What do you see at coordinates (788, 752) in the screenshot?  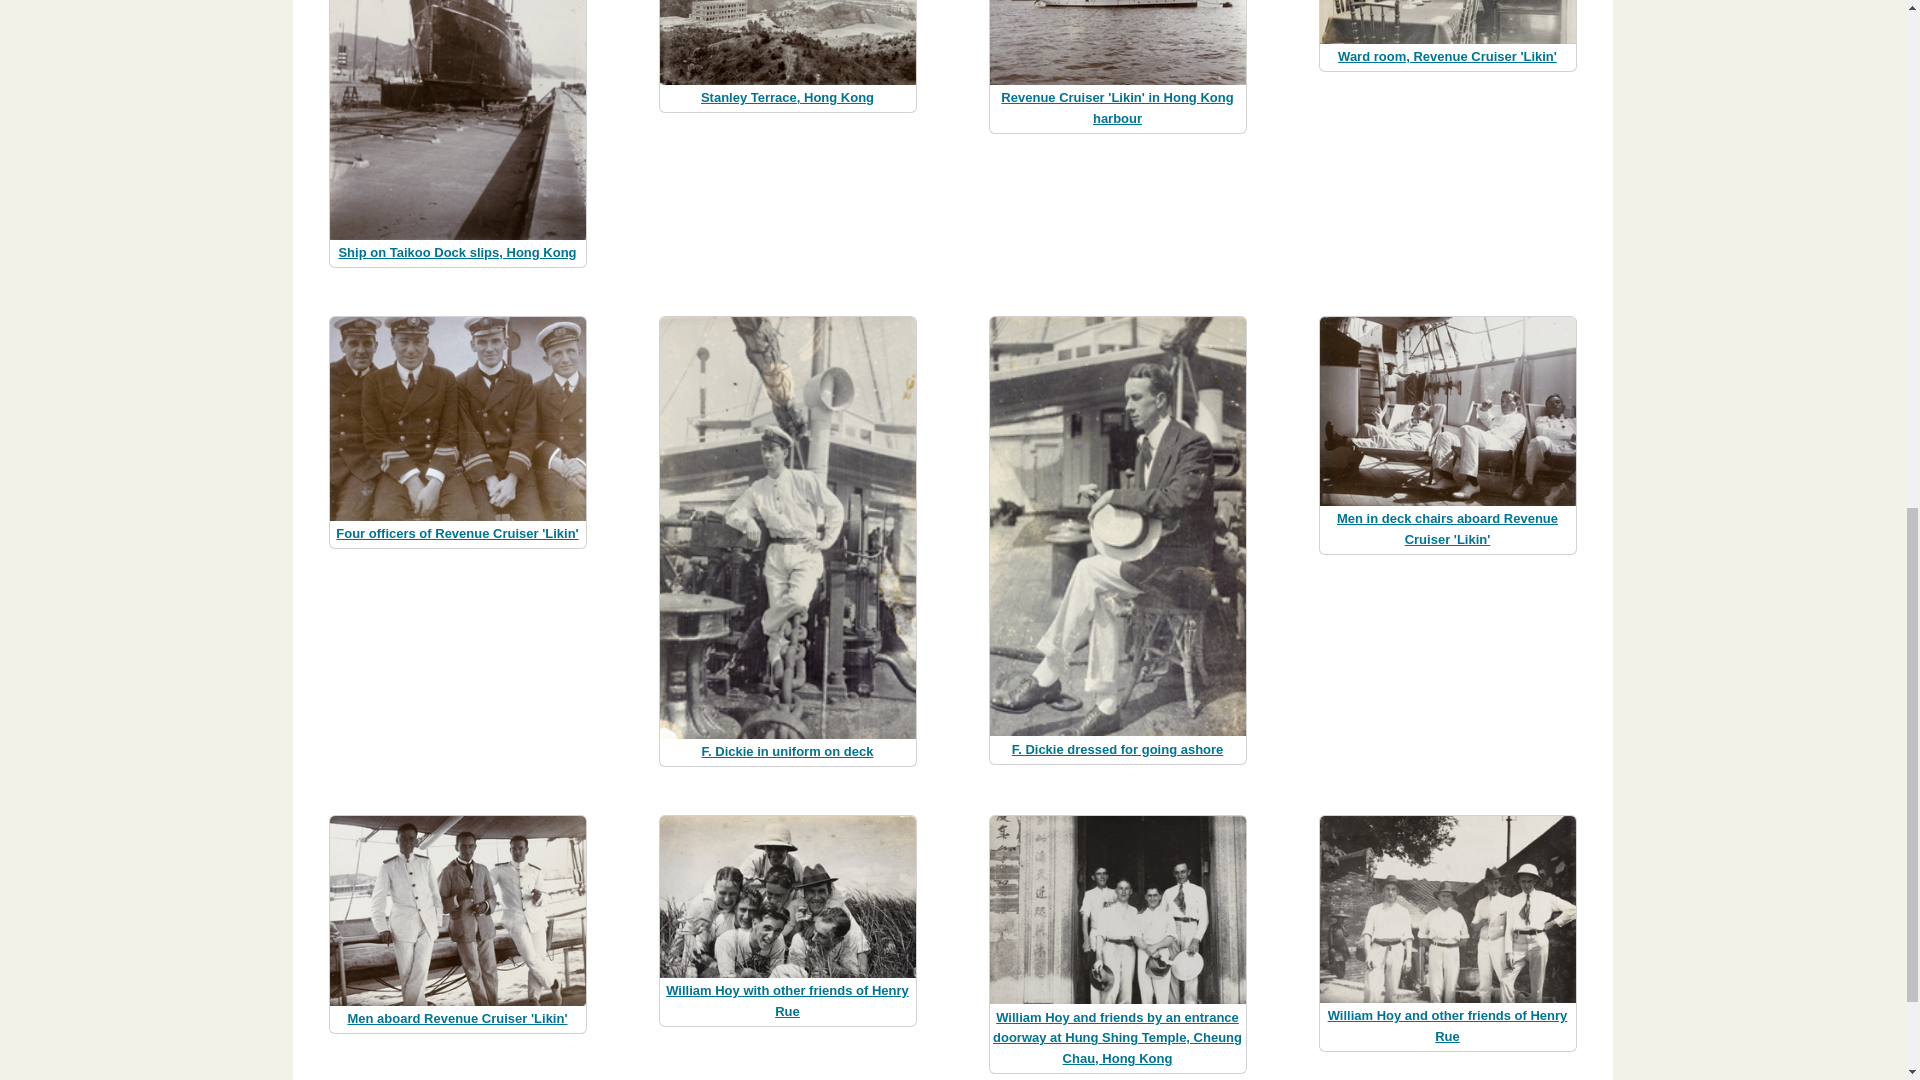 I see `F. Dickie in uniform on deck` at bounding box center [788, 752].